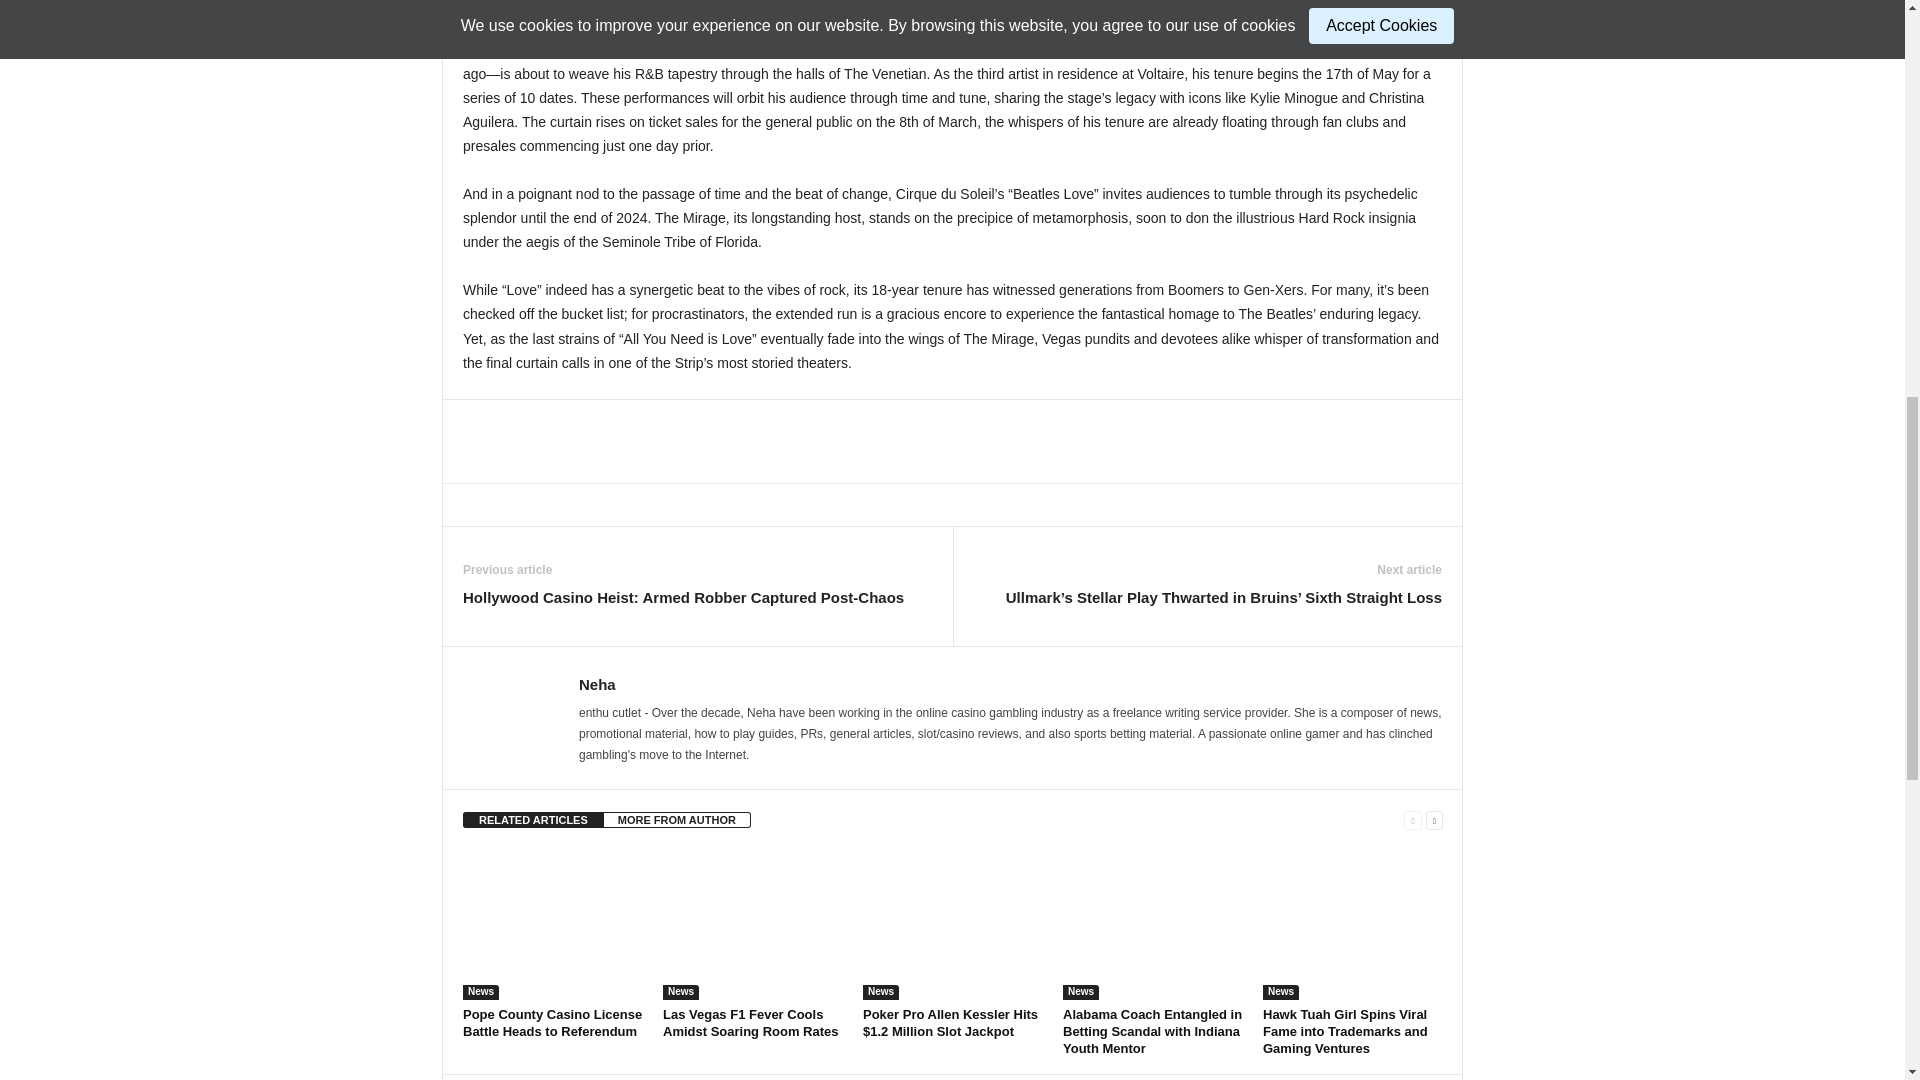  What do you see at coordinates (677, 820) in the screenshot?
I see `MORE FROM AUTHOR` at bounding box center [677, 820].